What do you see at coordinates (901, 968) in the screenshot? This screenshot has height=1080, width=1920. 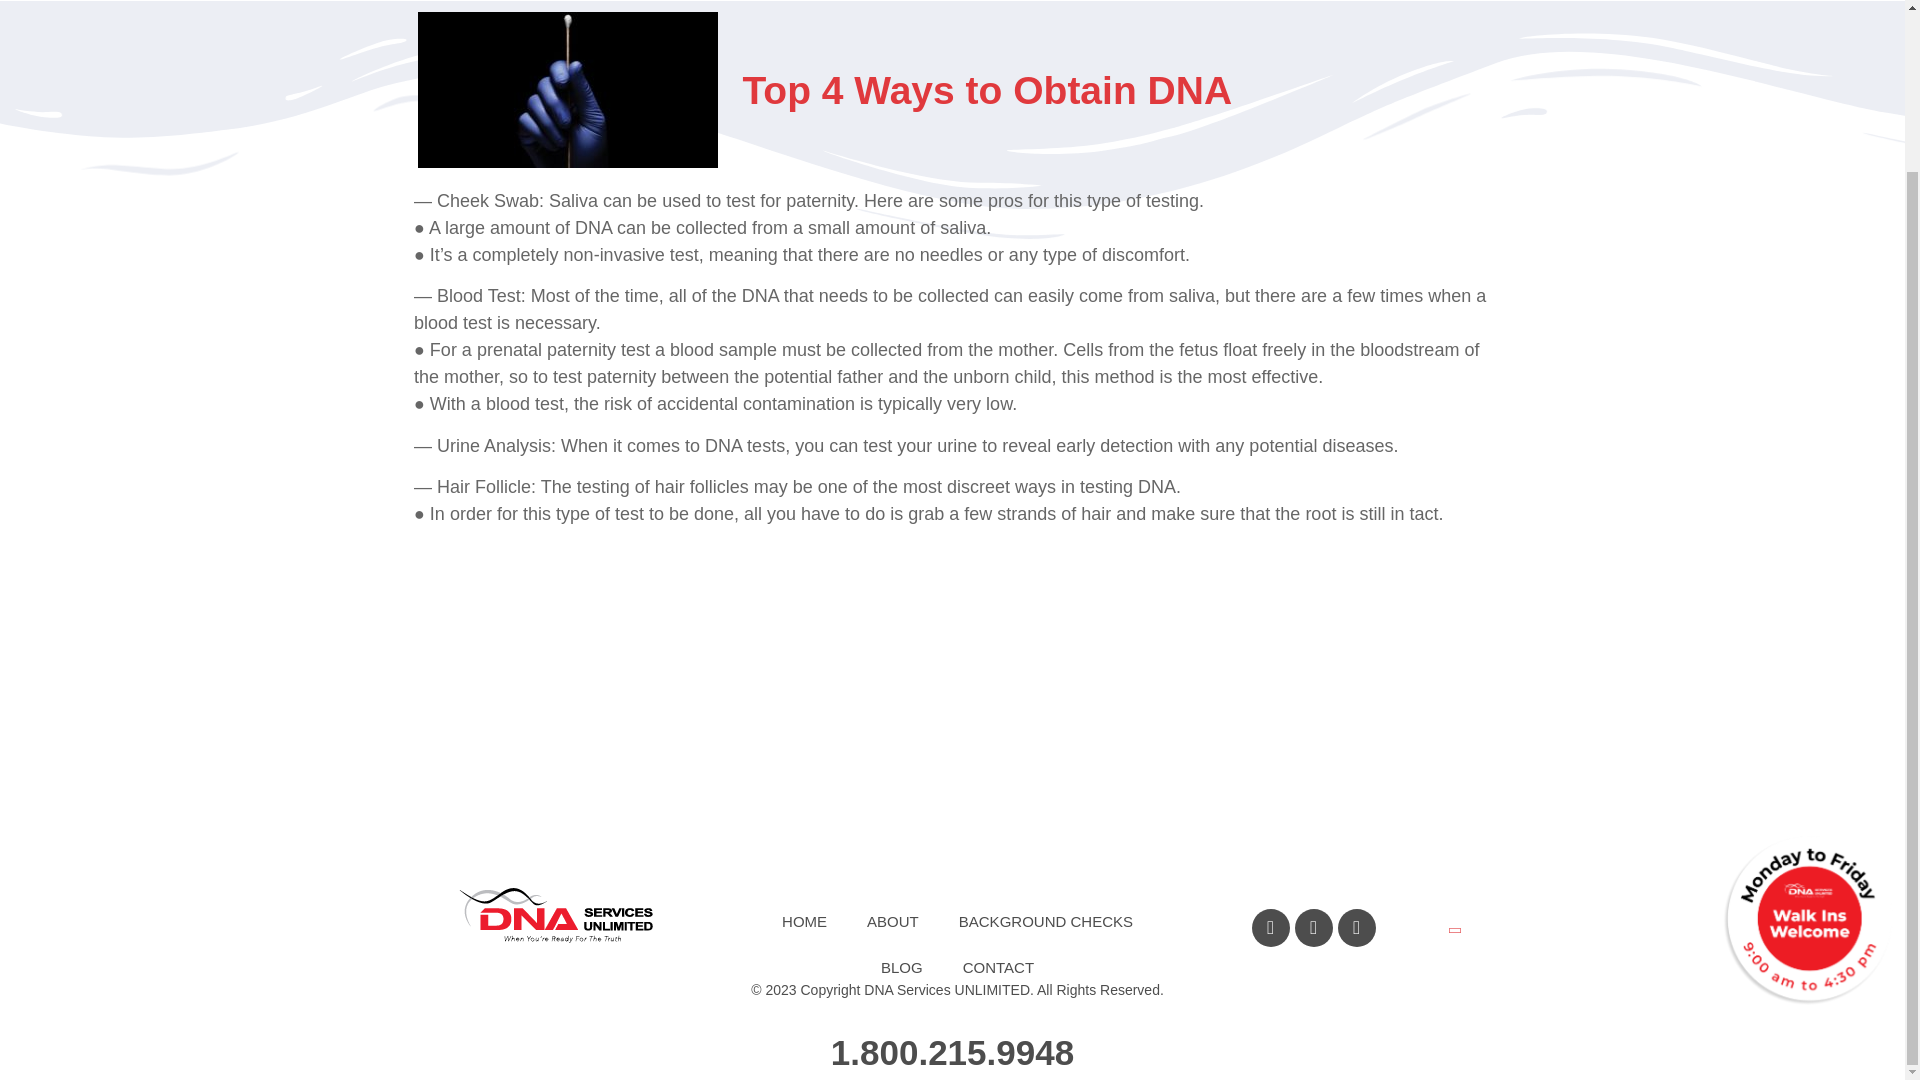 I see `BLOG` at bounding box center [901, 968].